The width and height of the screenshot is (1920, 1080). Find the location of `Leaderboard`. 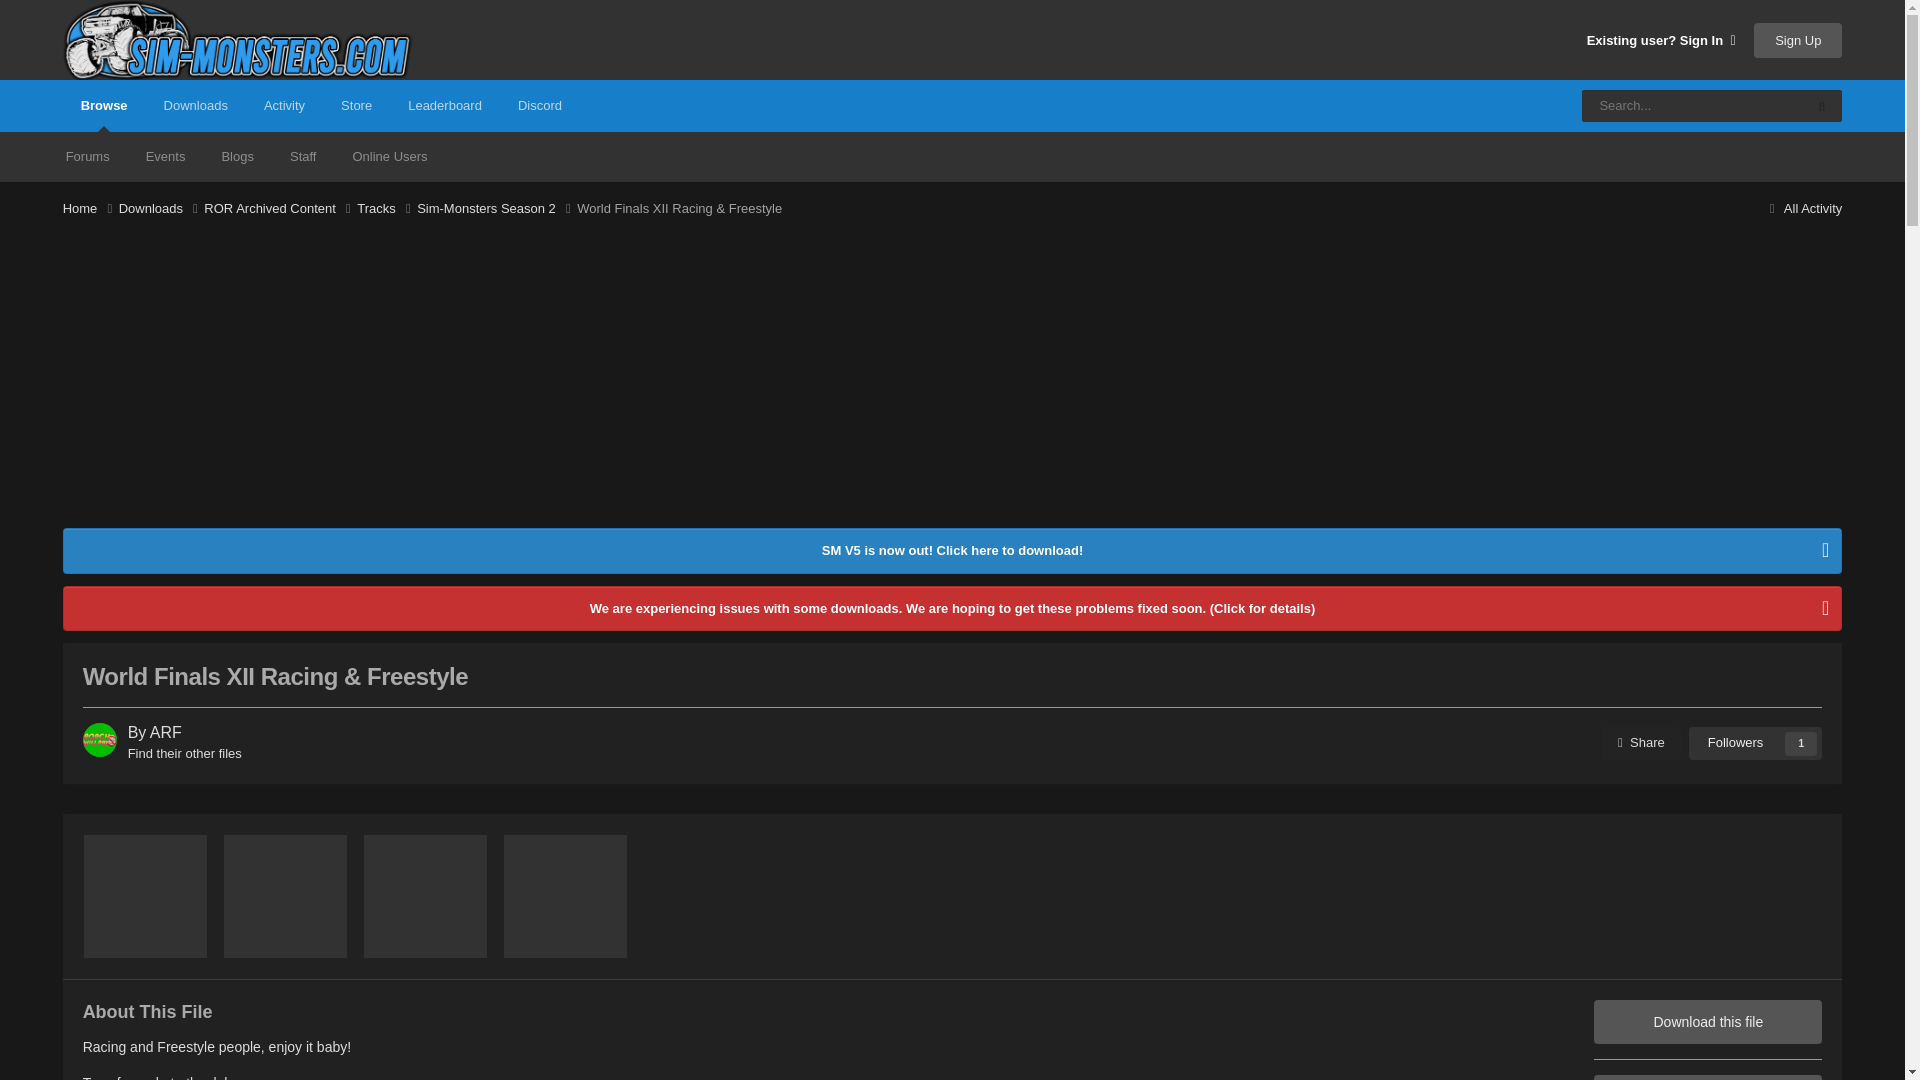

Leaderboard is located at coordinates (444, 105).